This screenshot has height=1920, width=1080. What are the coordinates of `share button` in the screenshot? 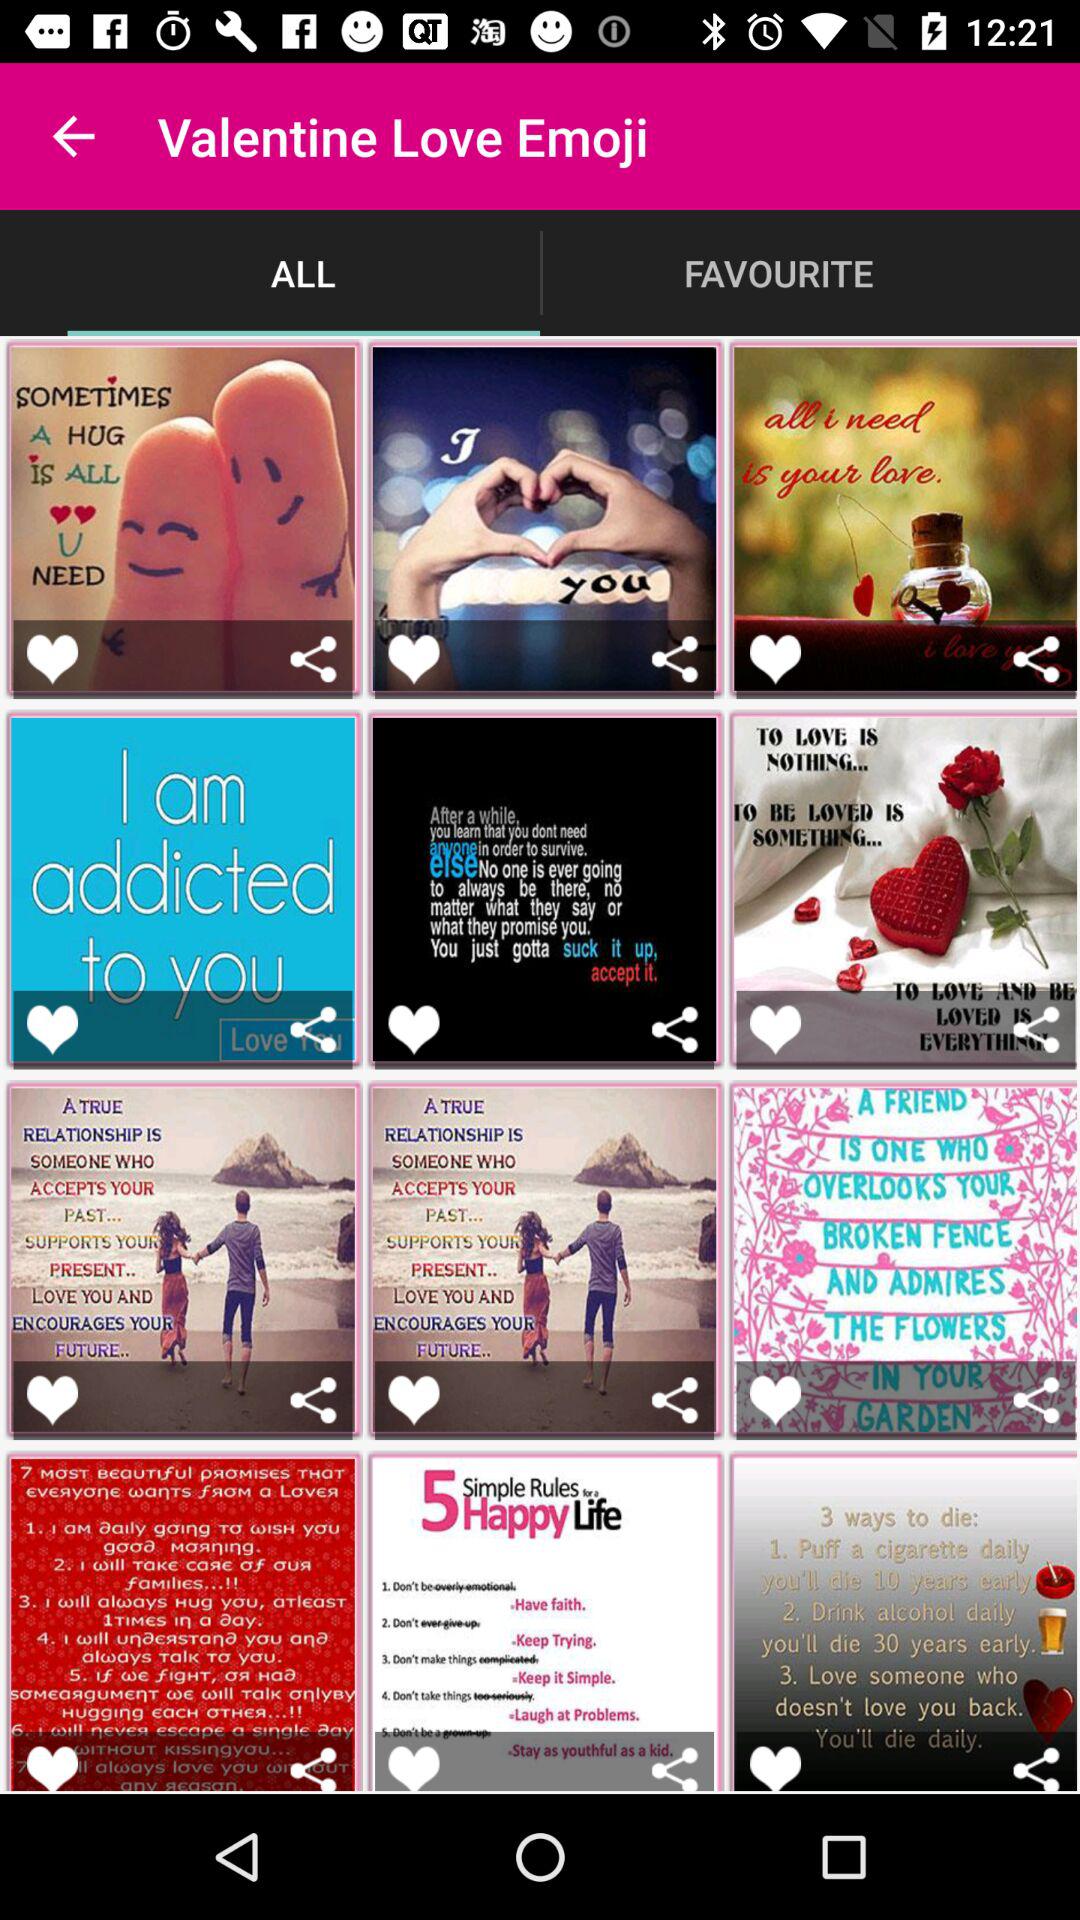 It's located at (1036, 1400).